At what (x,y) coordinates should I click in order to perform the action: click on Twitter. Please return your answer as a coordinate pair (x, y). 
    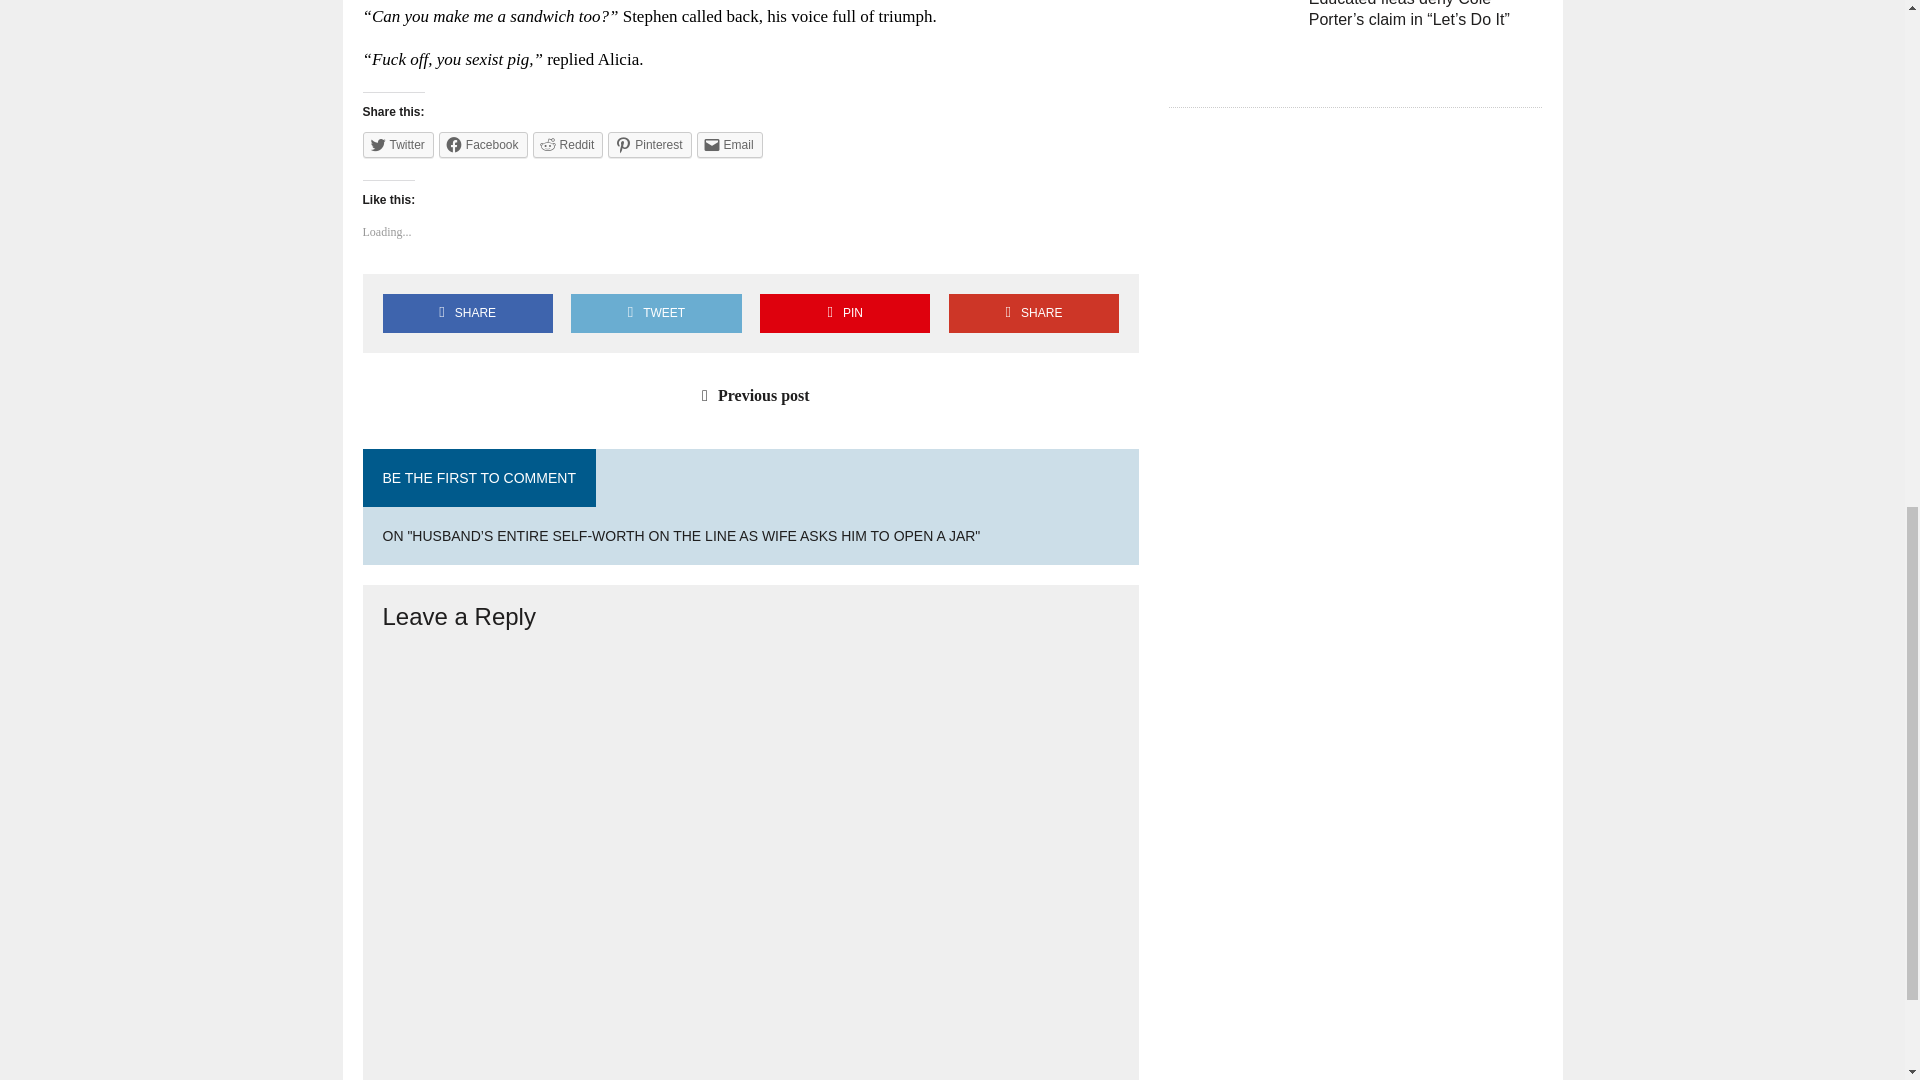
    Looking at the image, I should click on (398, 144).